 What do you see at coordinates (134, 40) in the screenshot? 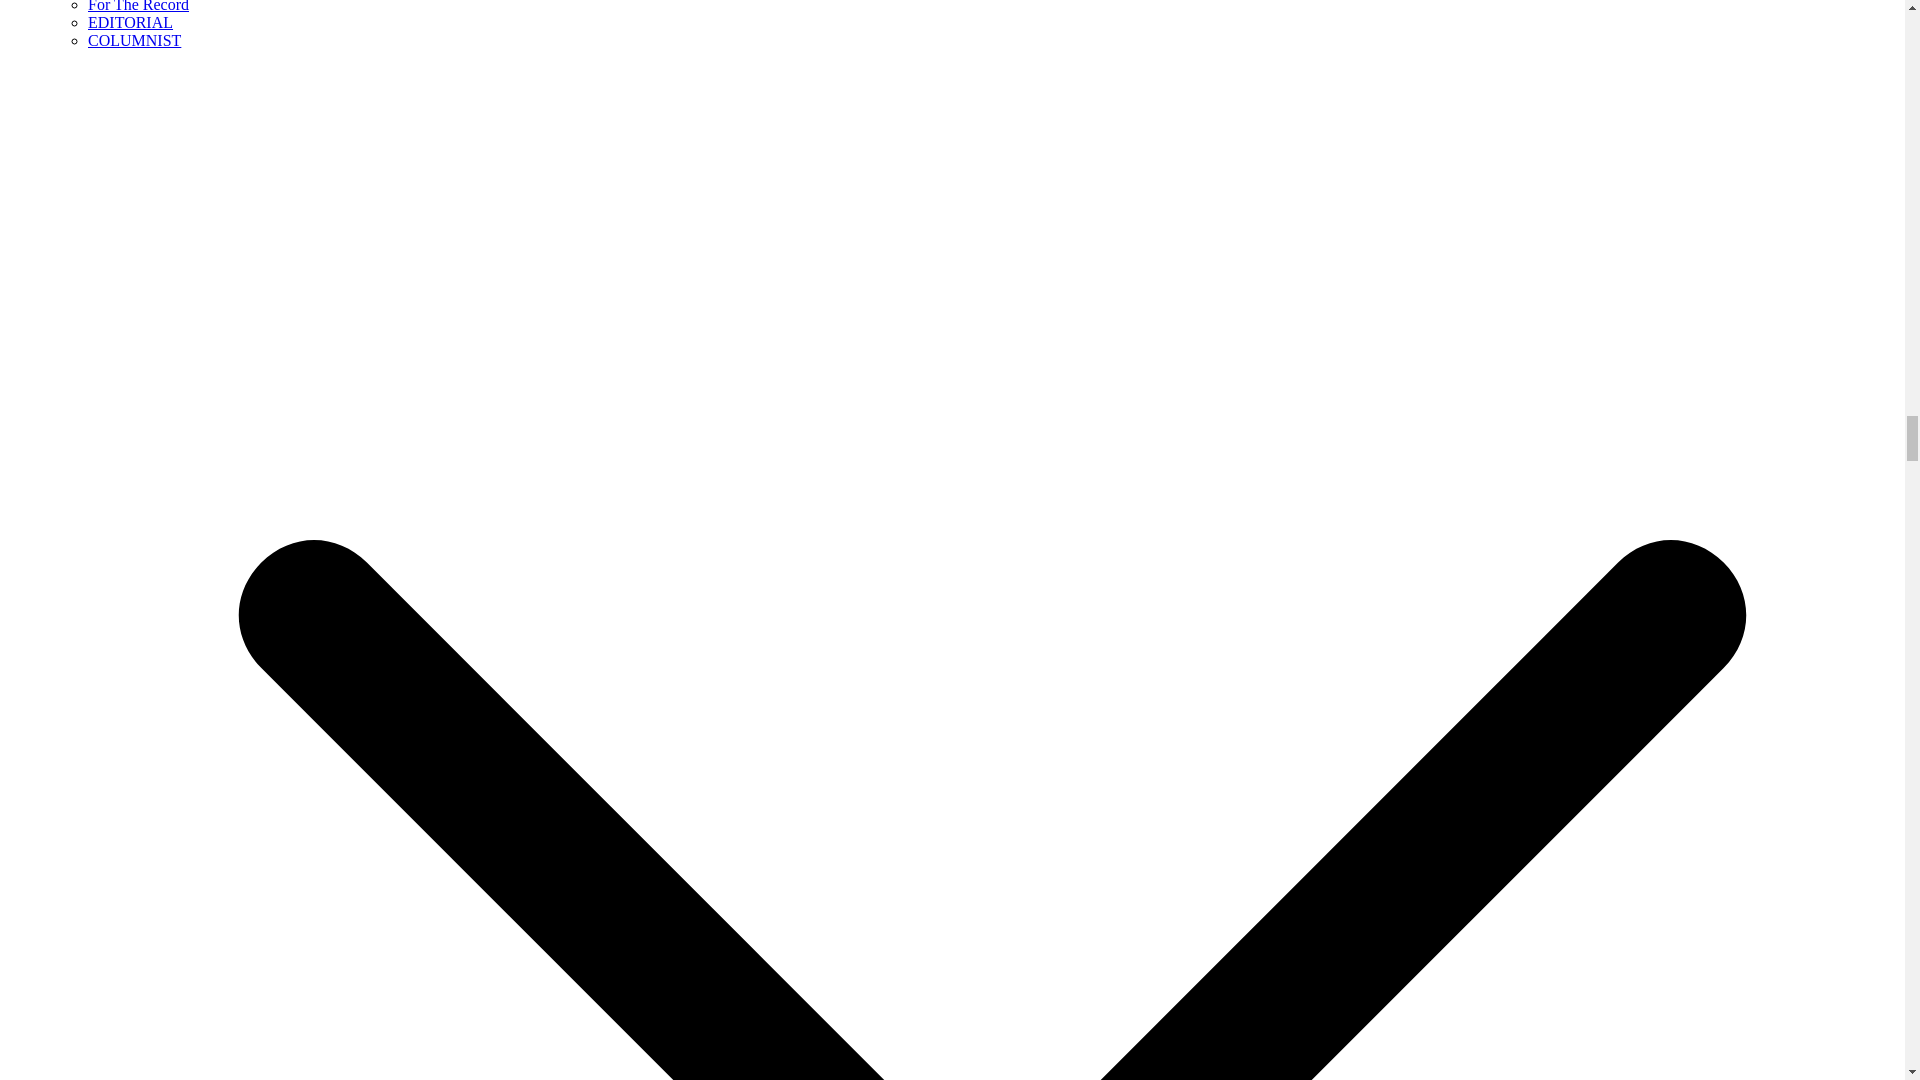
I see `COLUMNIST` at bounding box center [134, 40].